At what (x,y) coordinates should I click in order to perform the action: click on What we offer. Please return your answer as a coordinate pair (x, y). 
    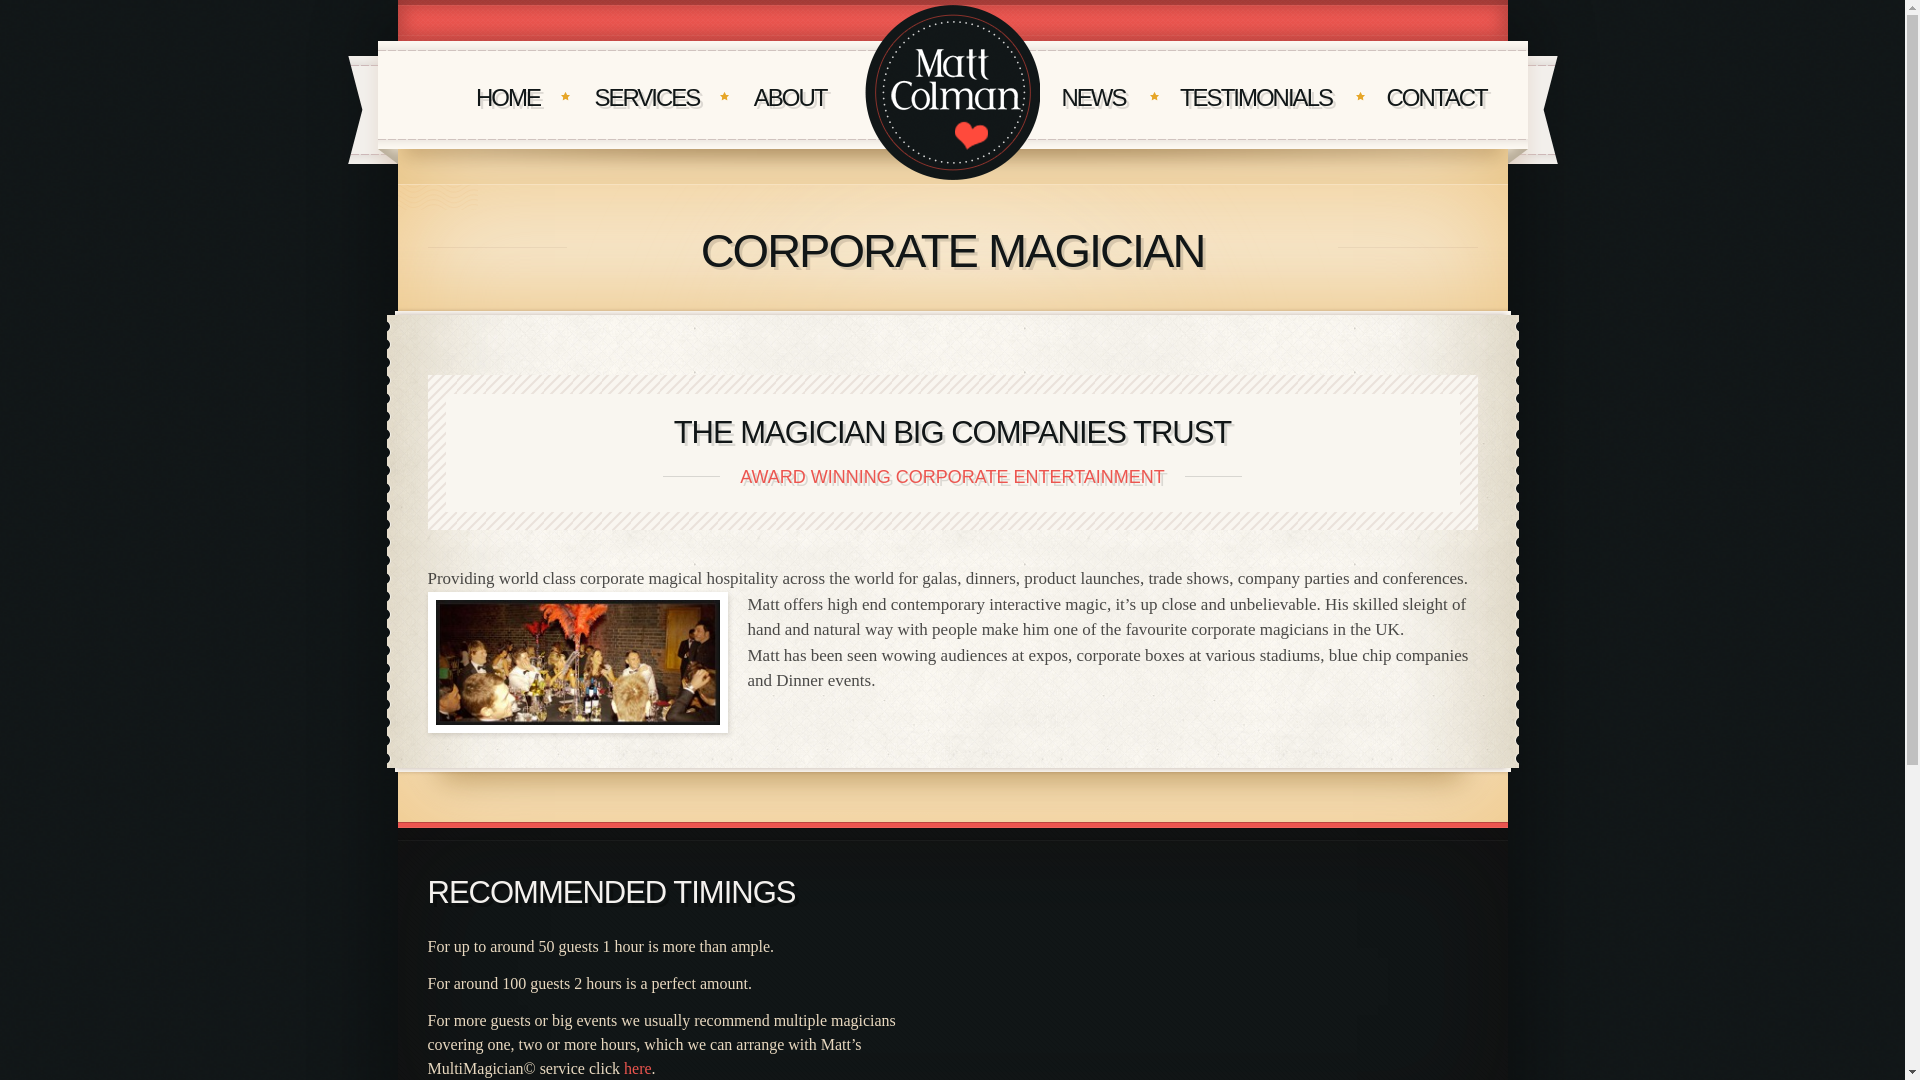
    Looking at the image, I should click on (646, 98).